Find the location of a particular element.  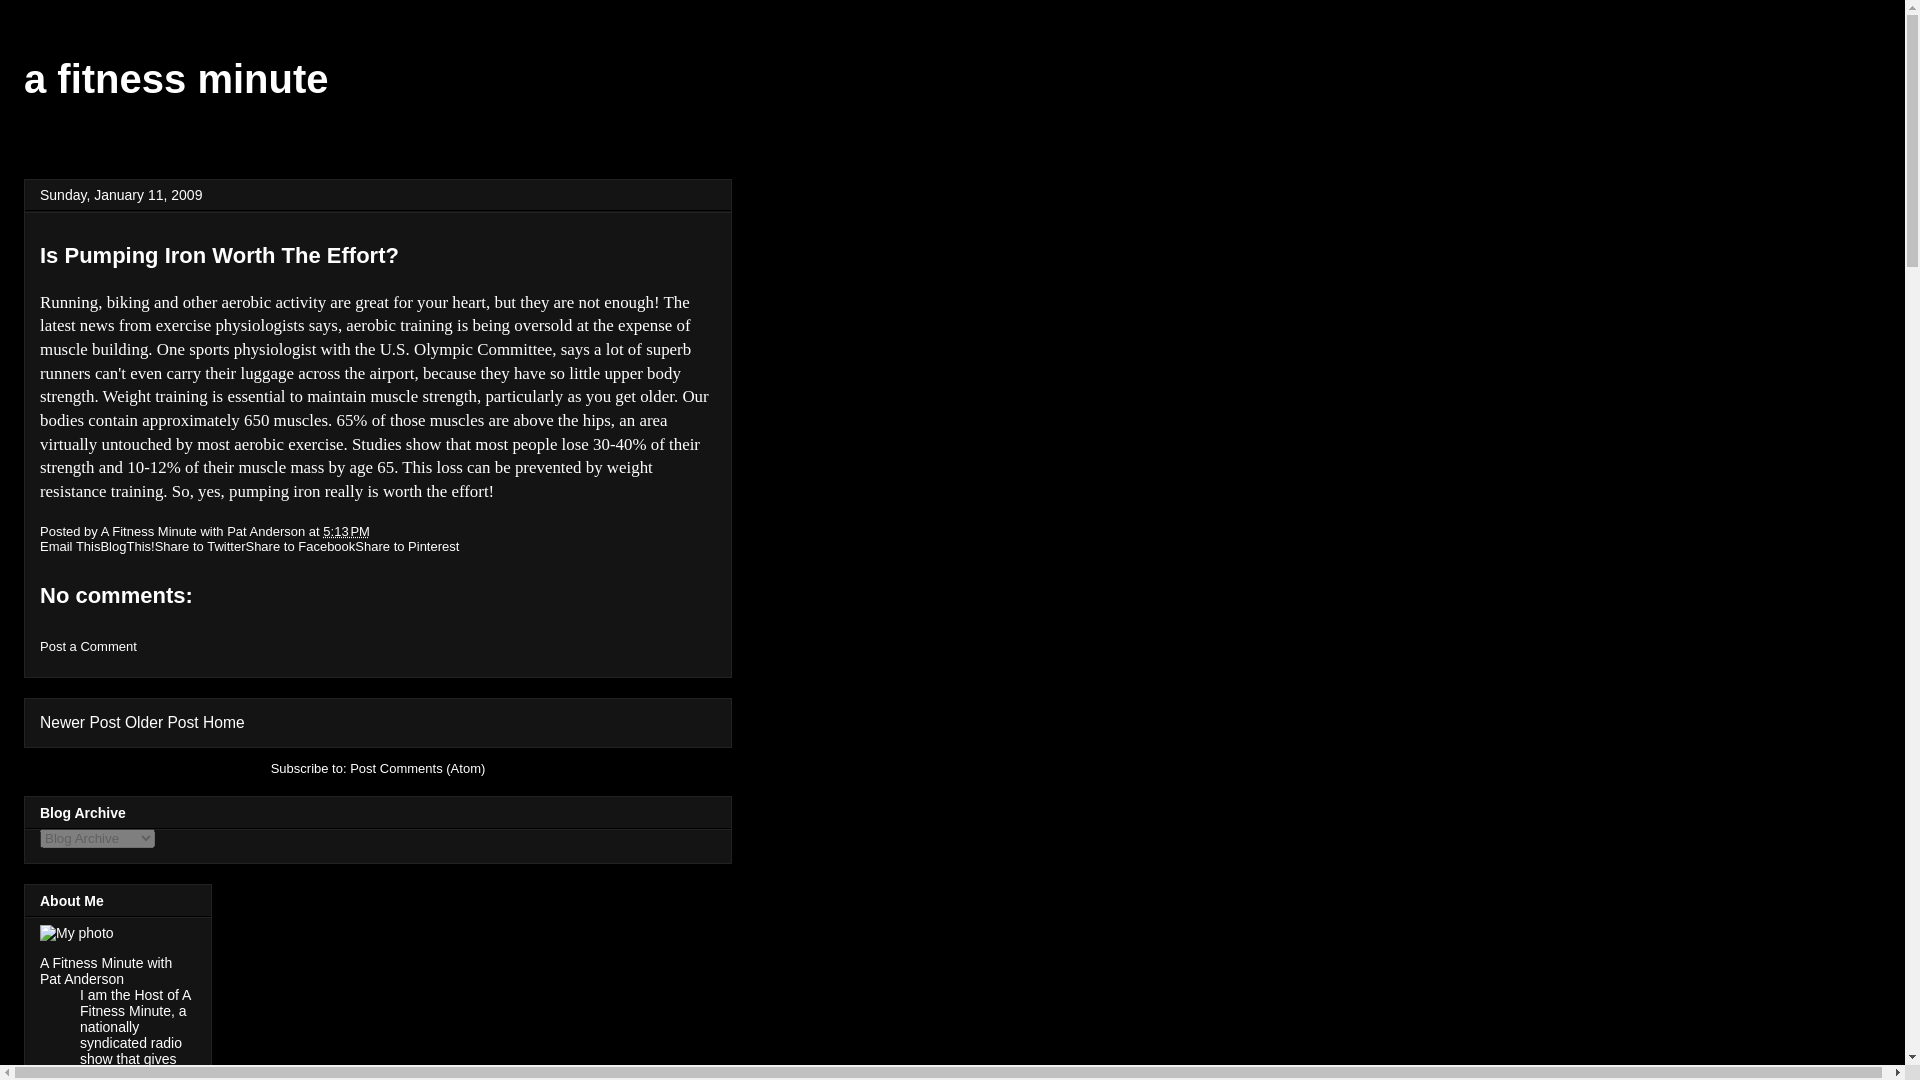

Newer Post is located at coordinates (80, 722).